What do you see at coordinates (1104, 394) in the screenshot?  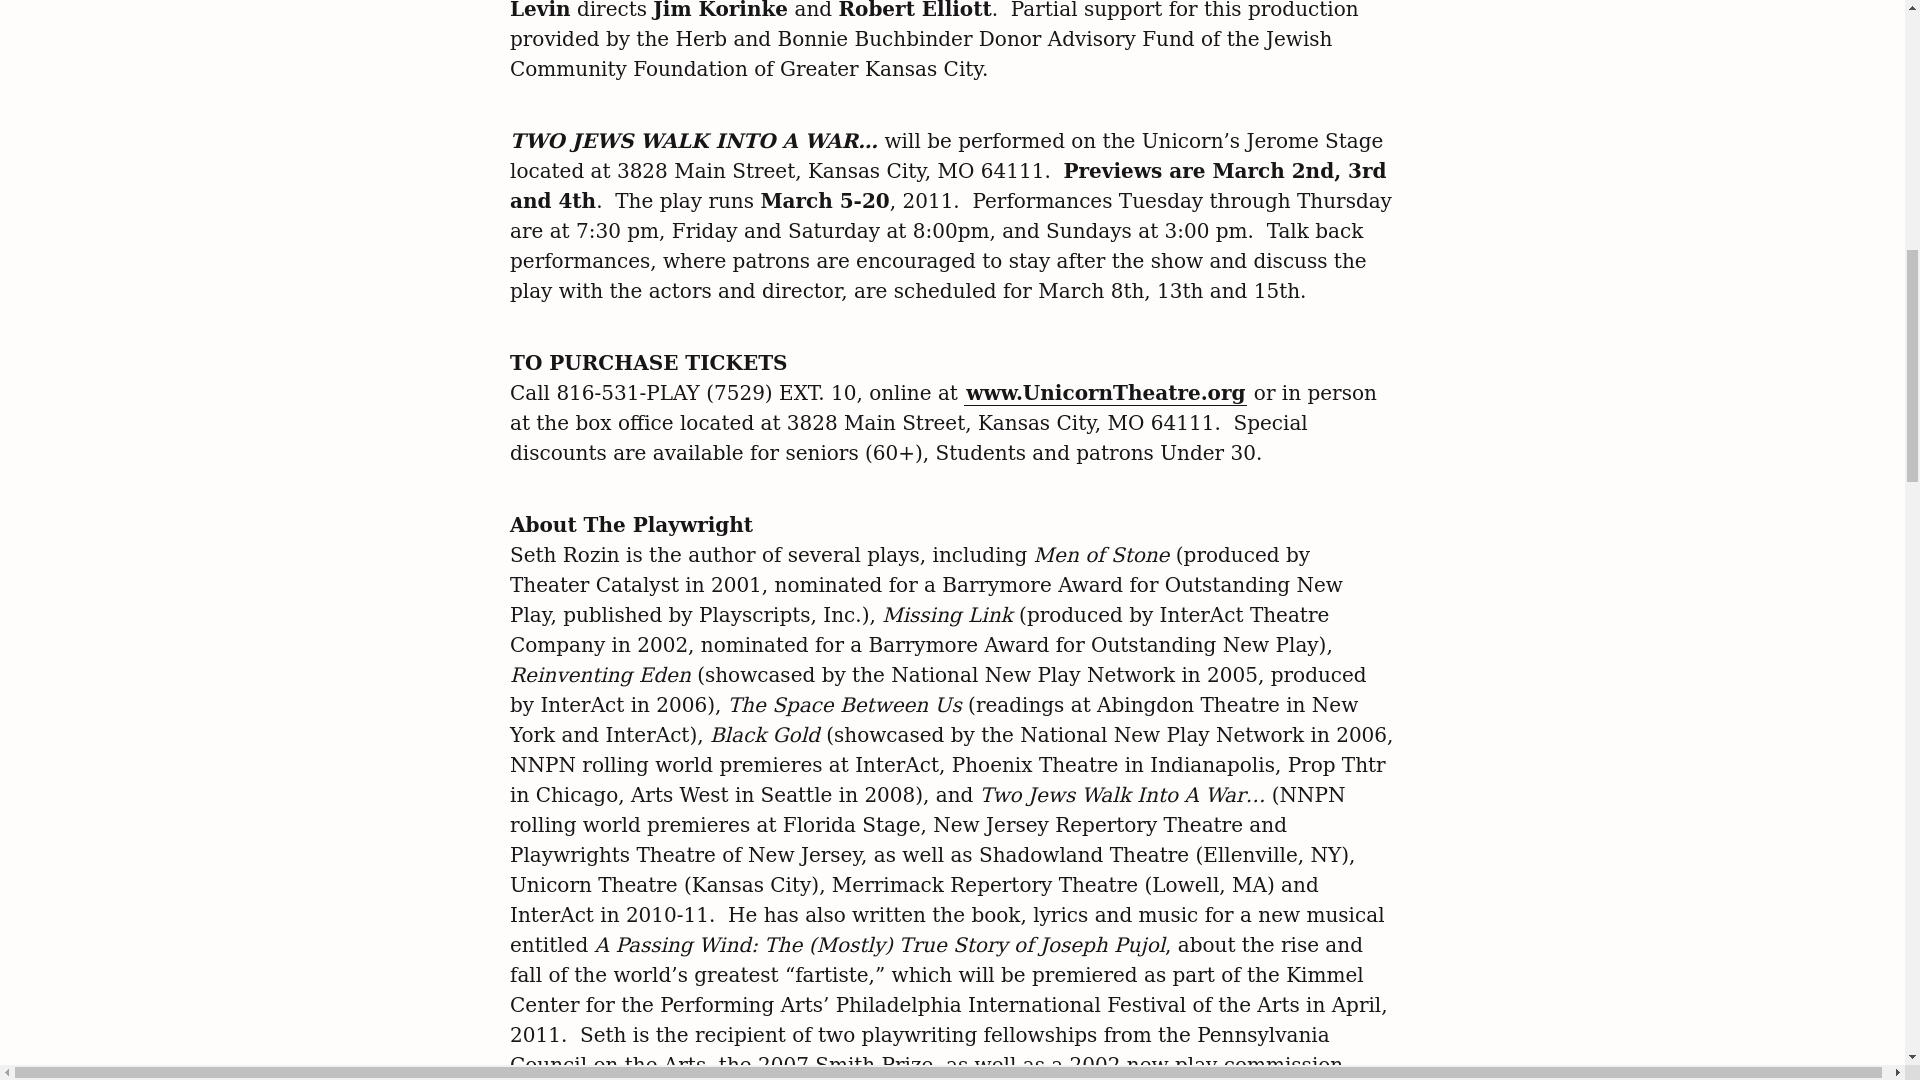 I see `www.UnicornTheatre.org` at bounding box center [1104, 394].